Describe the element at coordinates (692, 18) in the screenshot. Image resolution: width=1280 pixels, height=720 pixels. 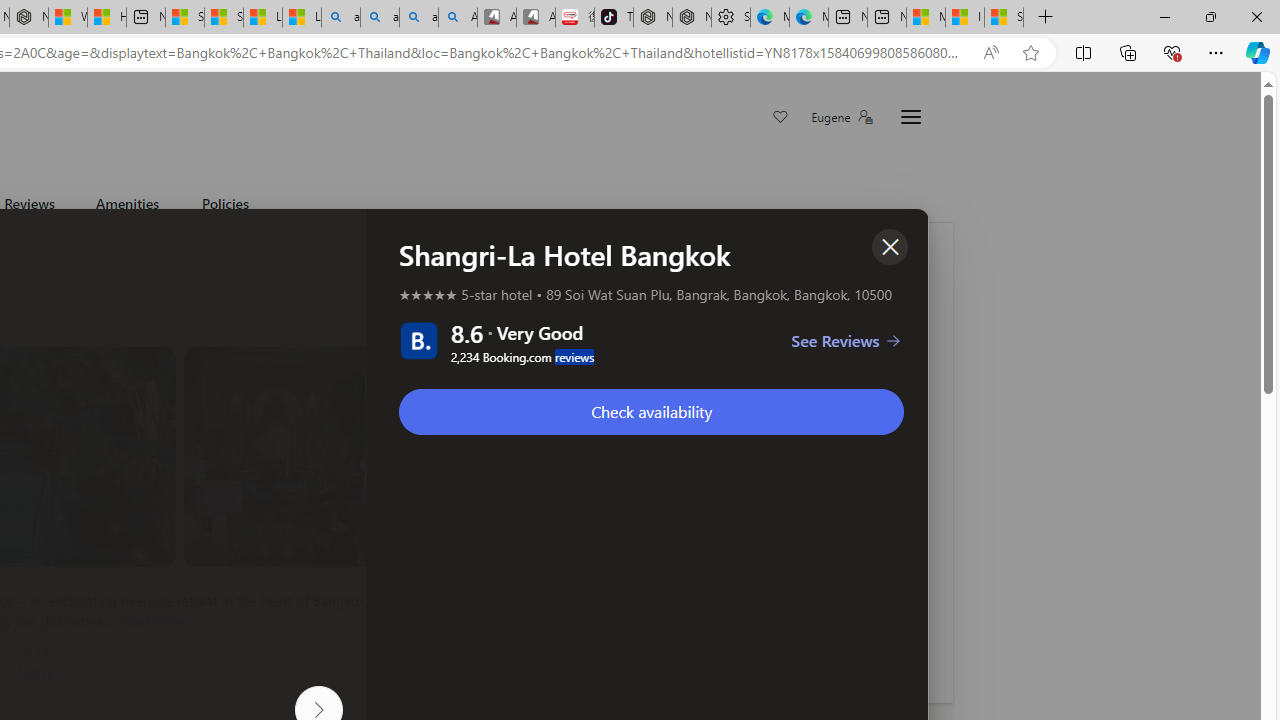
I see `Nordace Siena Pro 15 Backpack` at that location.